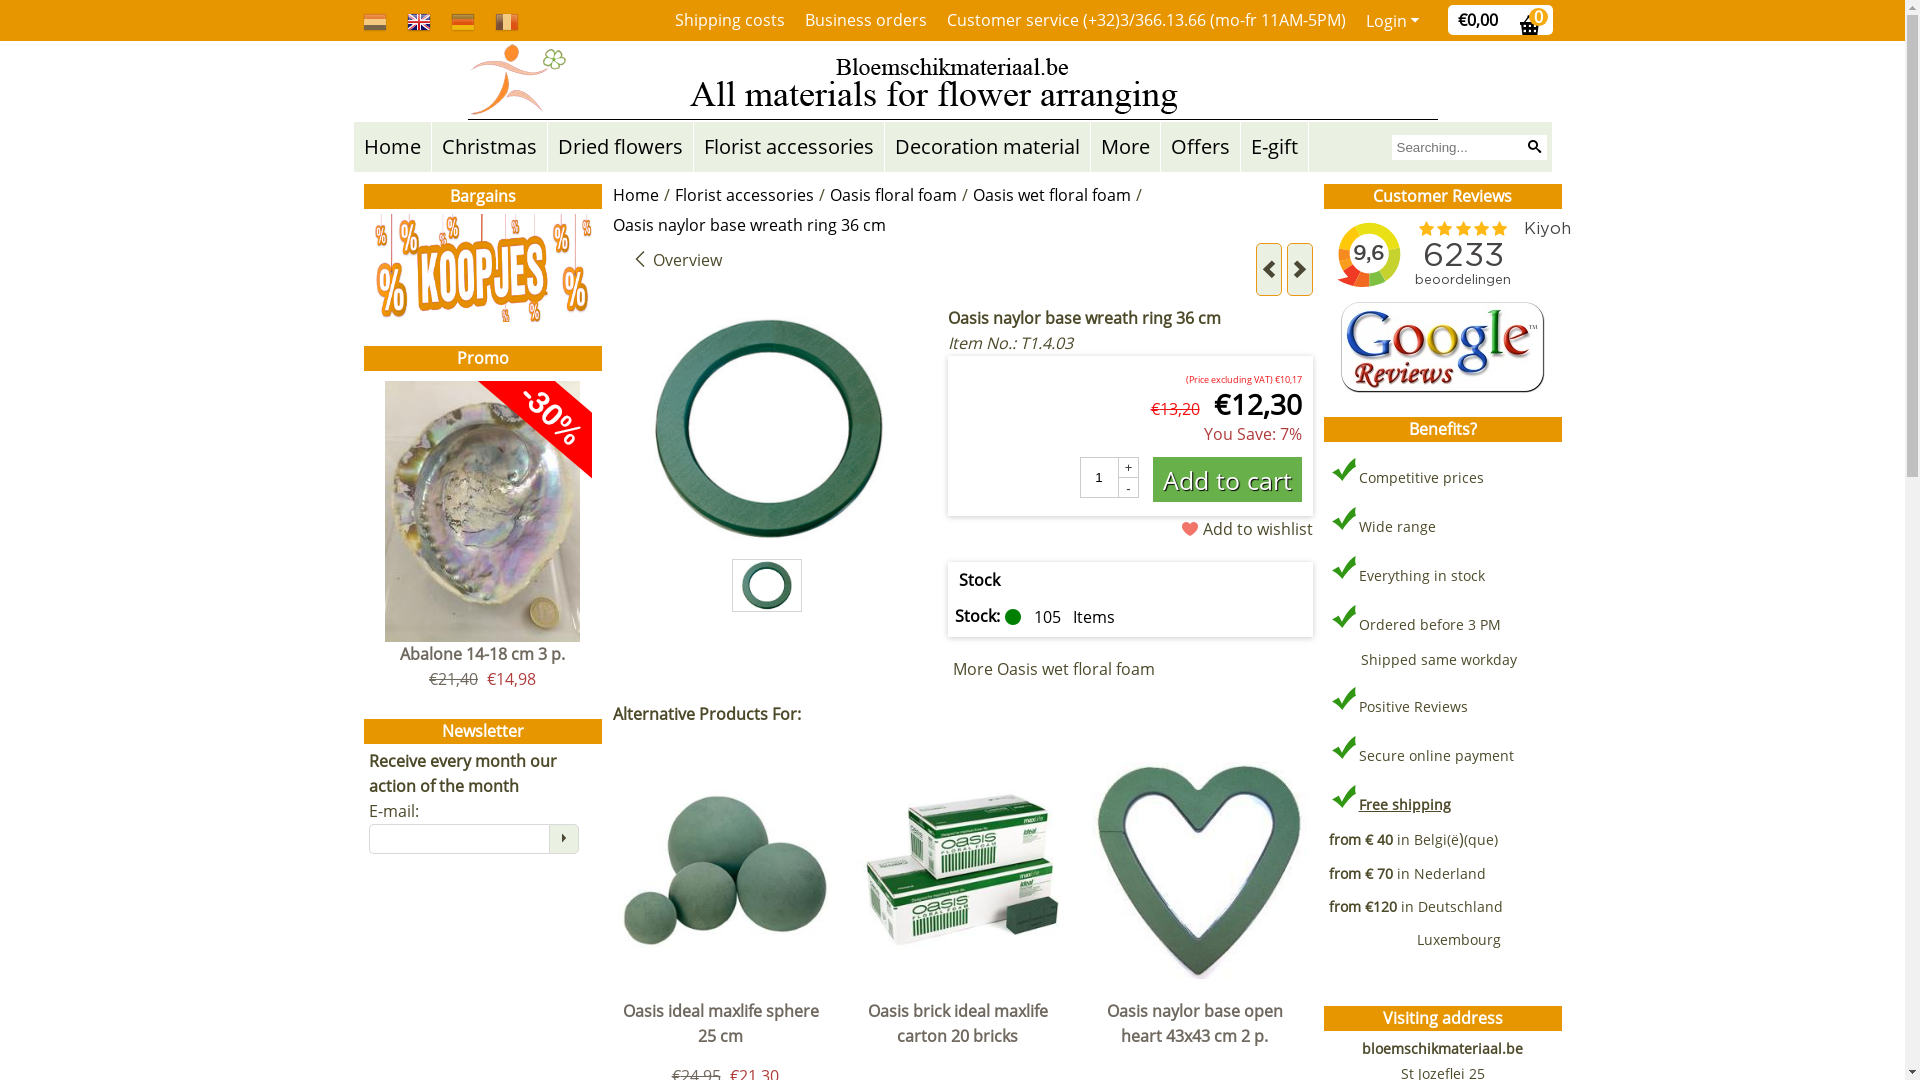 This screenshot has height=1080, width=1920. I want to click on Deutsch, so click(462, 20).